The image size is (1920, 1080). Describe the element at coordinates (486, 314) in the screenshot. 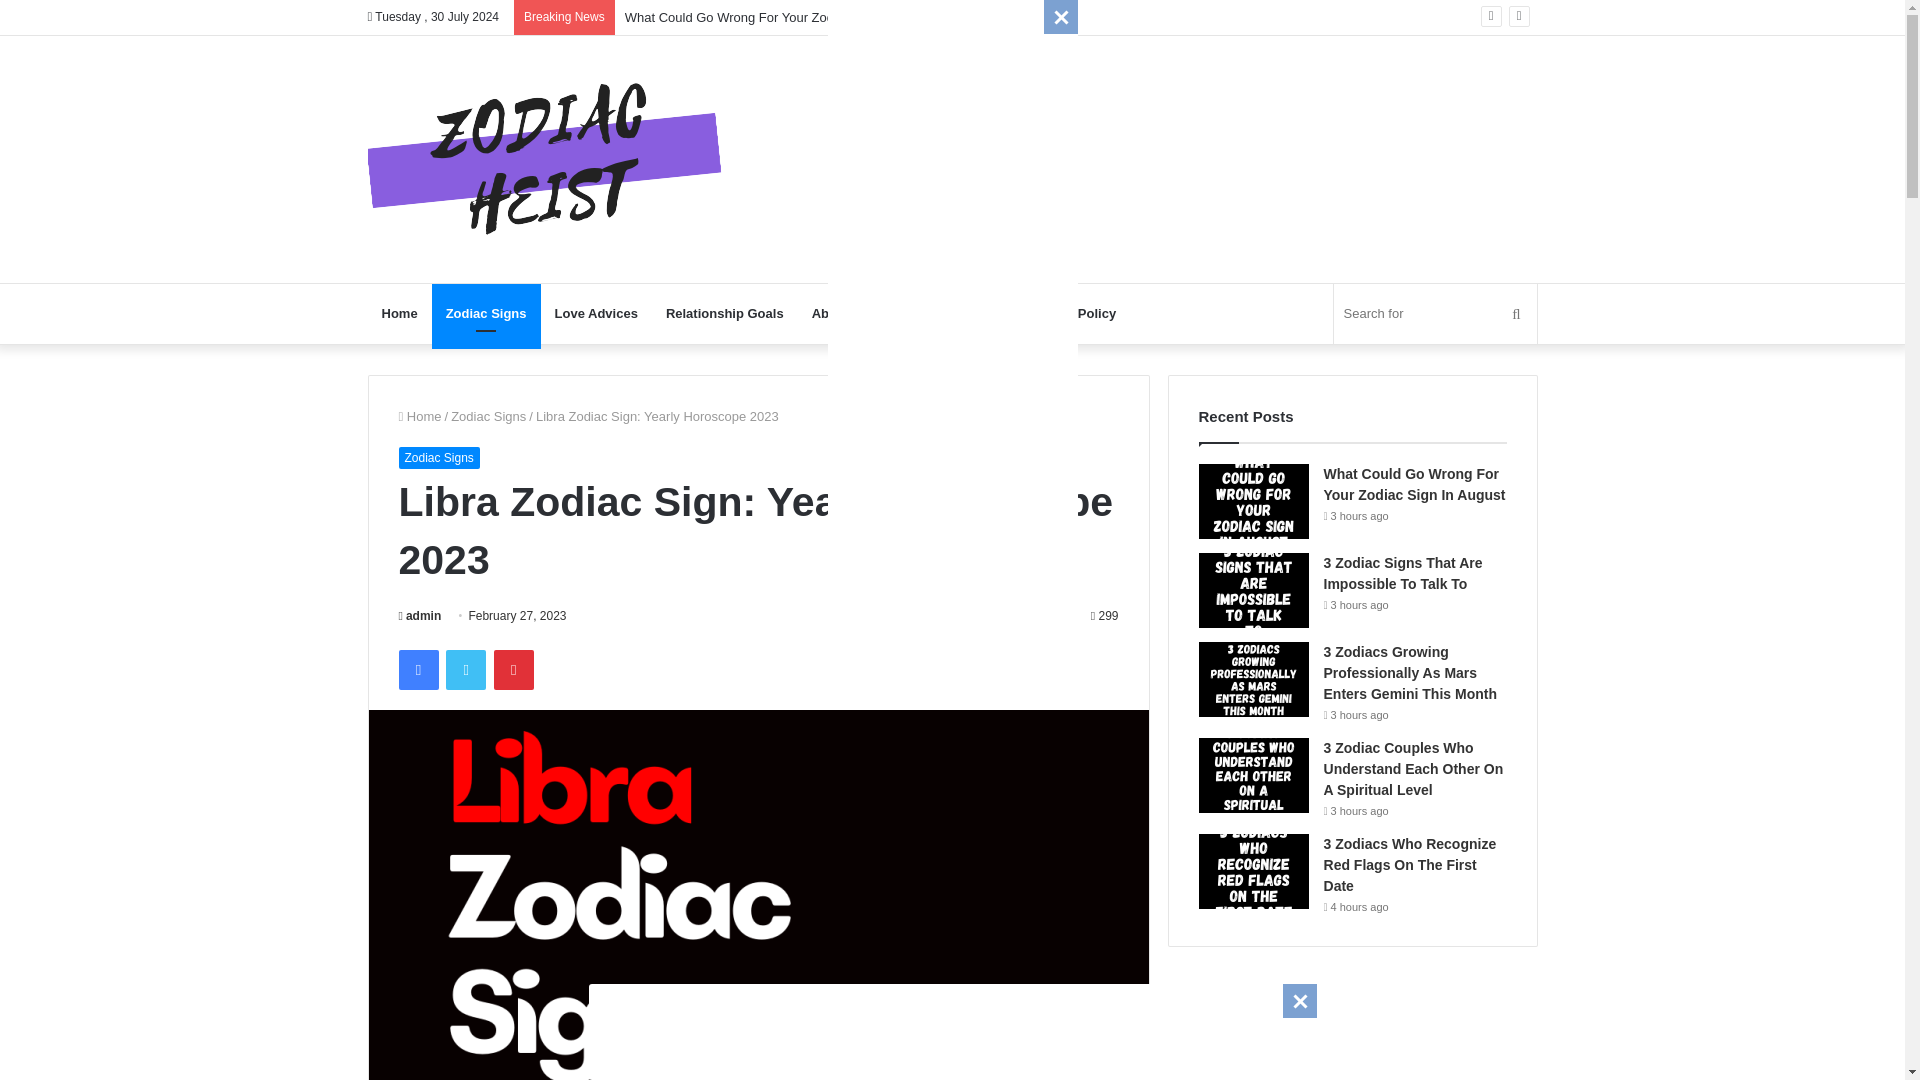

I see `Zodiac Signs` at that location.